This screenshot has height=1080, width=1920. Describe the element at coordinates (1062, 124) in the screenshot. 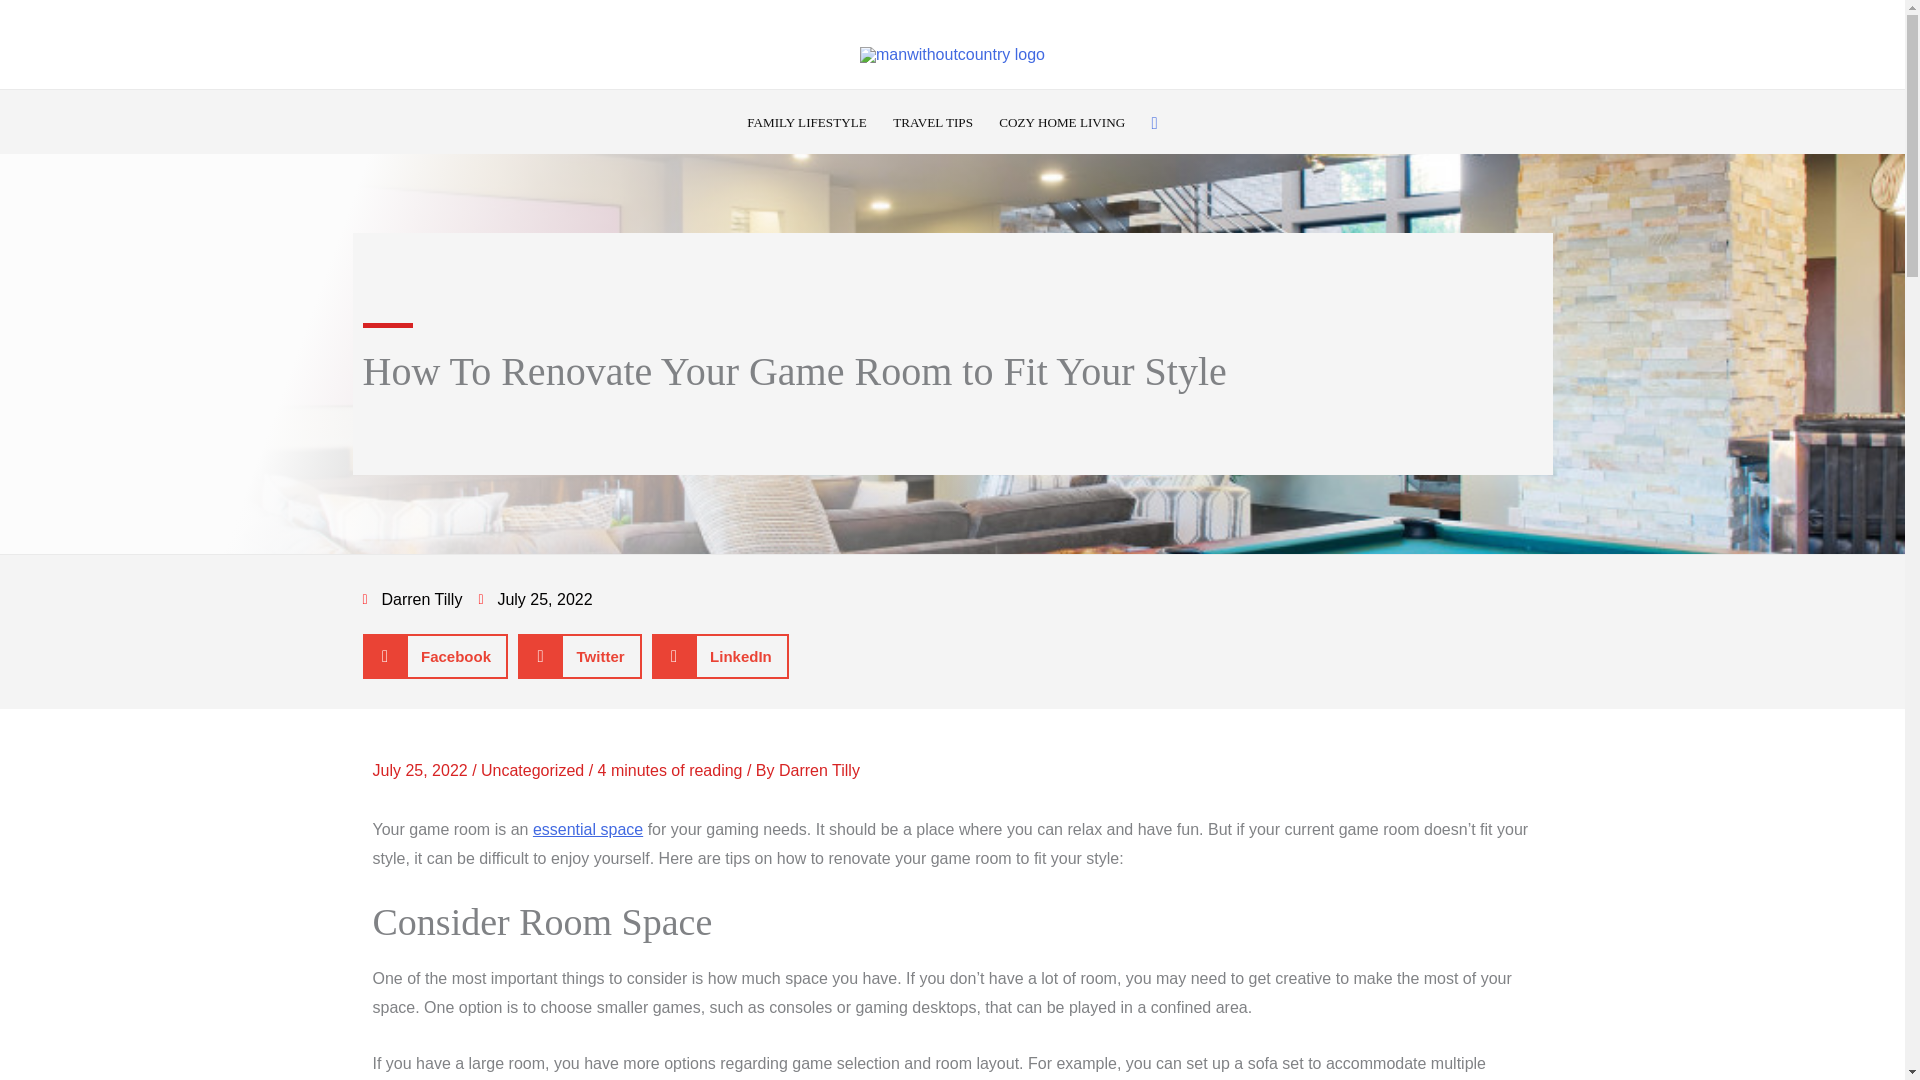

I see `COZY HOME LIVING` at that location.